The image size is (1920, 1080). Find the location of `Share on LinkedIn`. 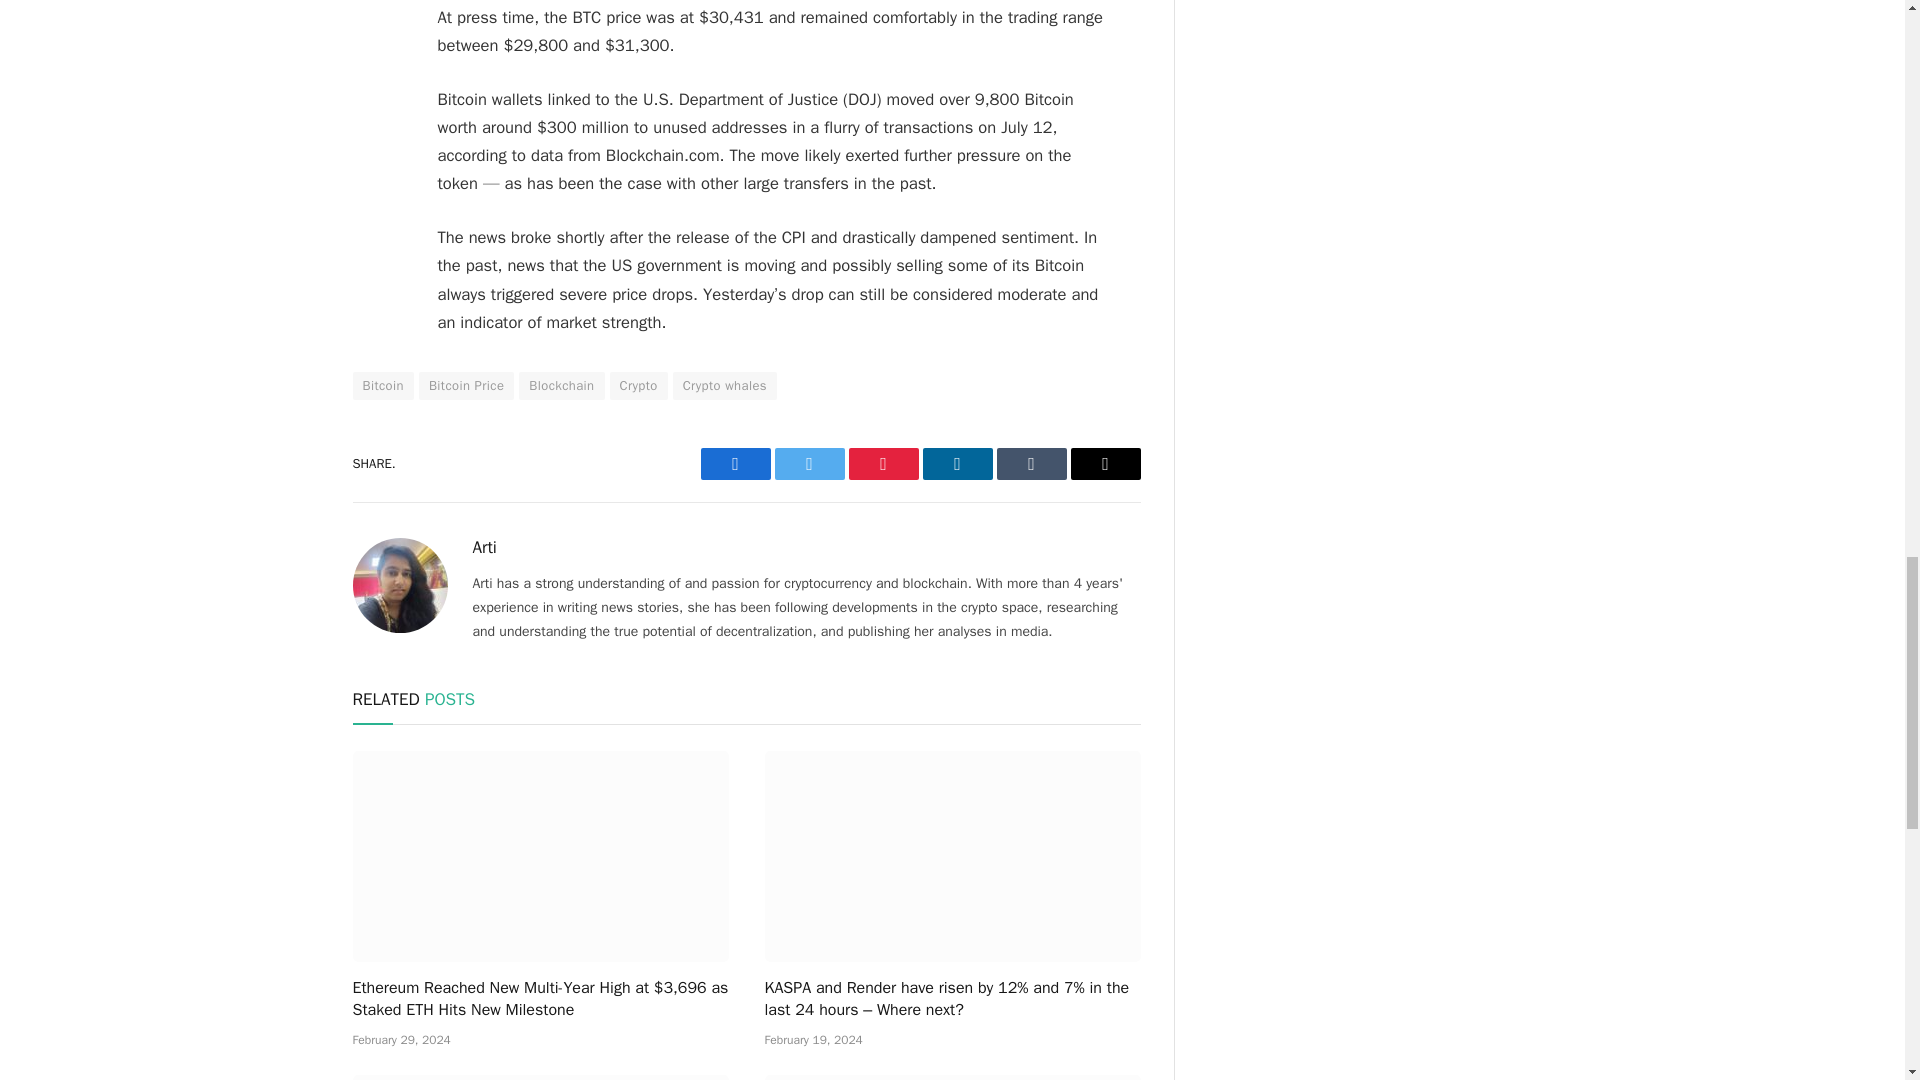

Share on LinkedIn is located at coordinates (956, 464).